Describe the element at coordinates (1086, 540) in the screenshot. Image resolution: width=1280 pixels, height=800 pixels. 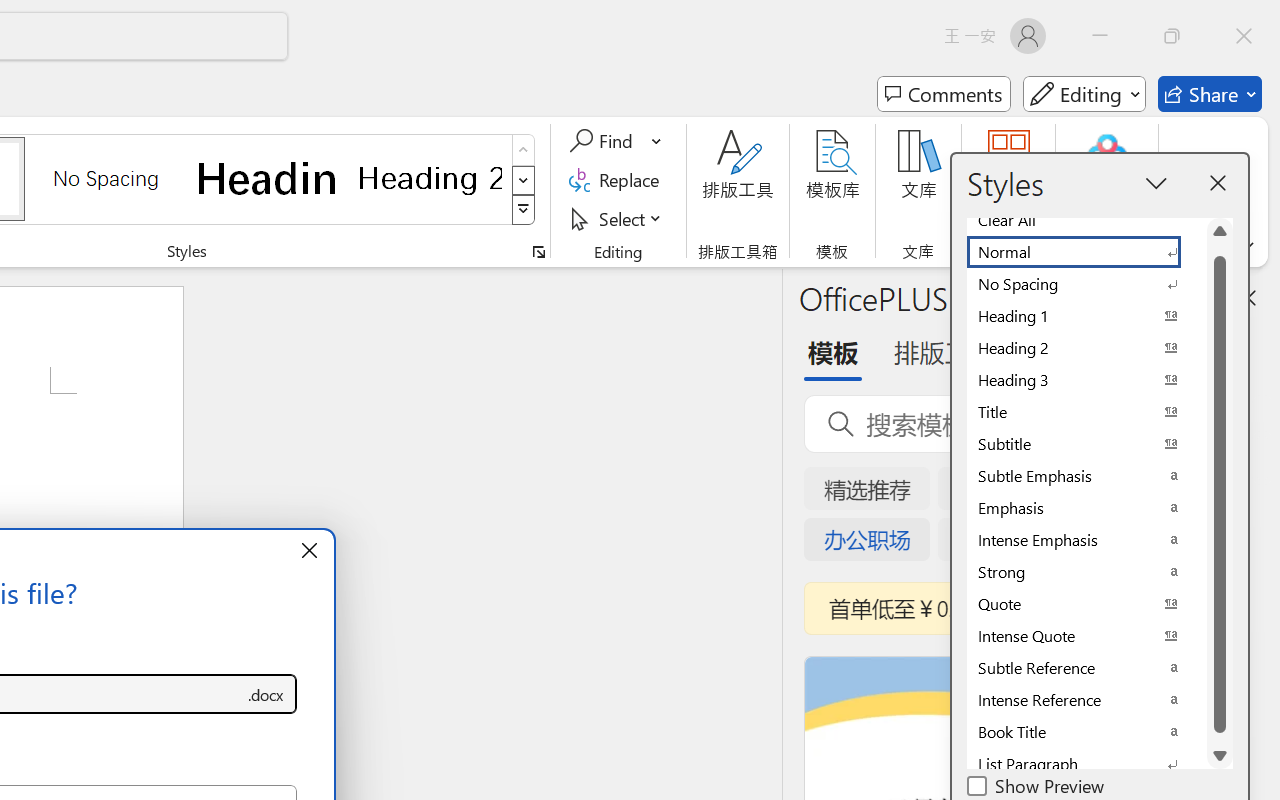
I see `Intense Emphasis` at that location.